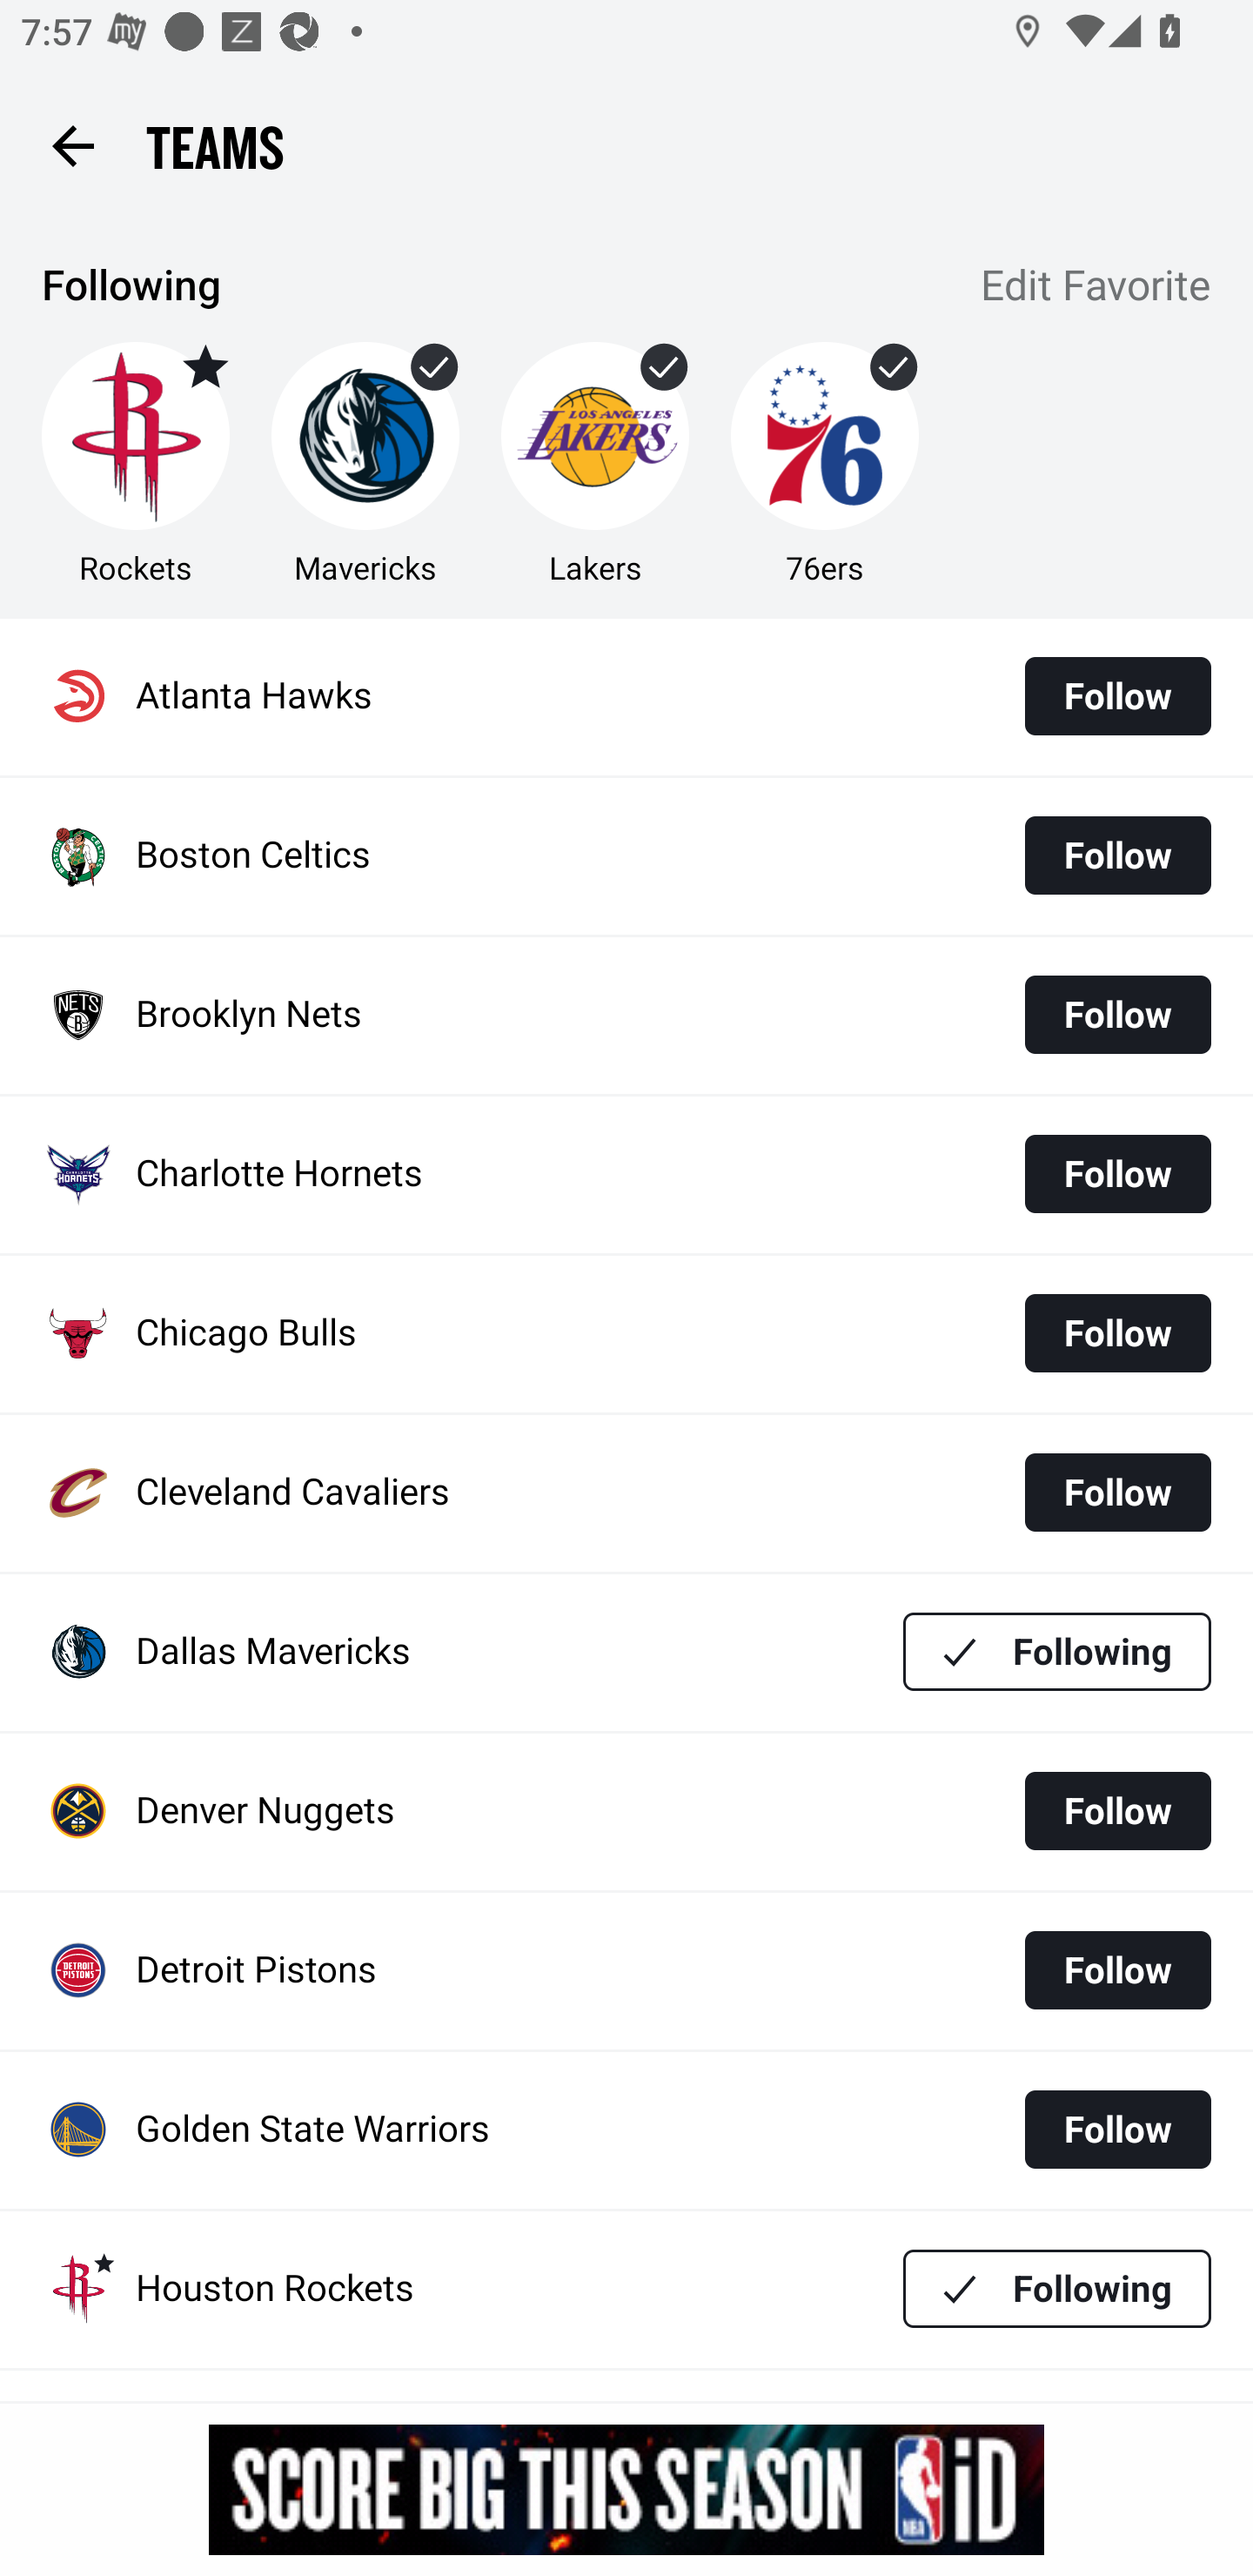 Image resolution: width=1253 pixels, height=2576 pixels. Describe the element at coordinates (1117, 855) in the screenshot. I see `Follow` at that location.